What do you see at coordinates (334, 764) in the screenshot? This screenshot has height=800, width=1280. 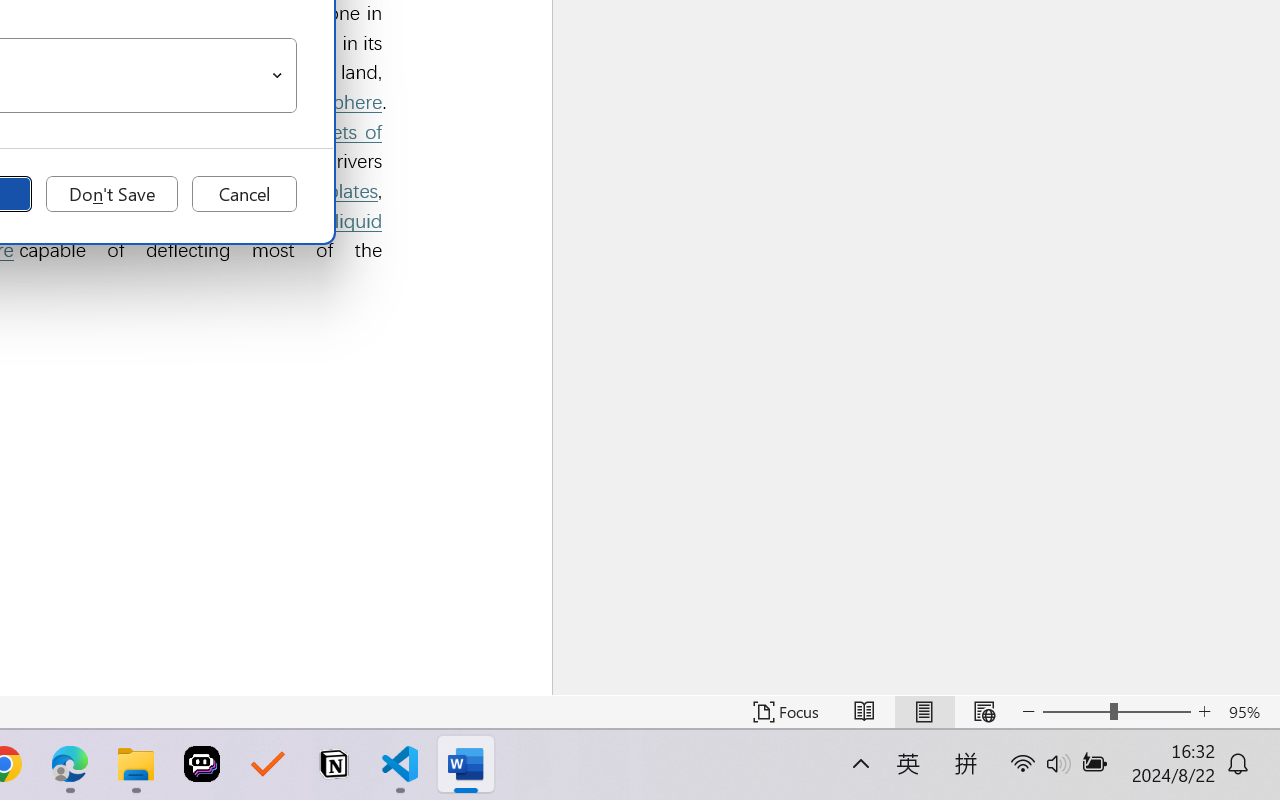 I see `Notion` at bounding box center [334, 764].